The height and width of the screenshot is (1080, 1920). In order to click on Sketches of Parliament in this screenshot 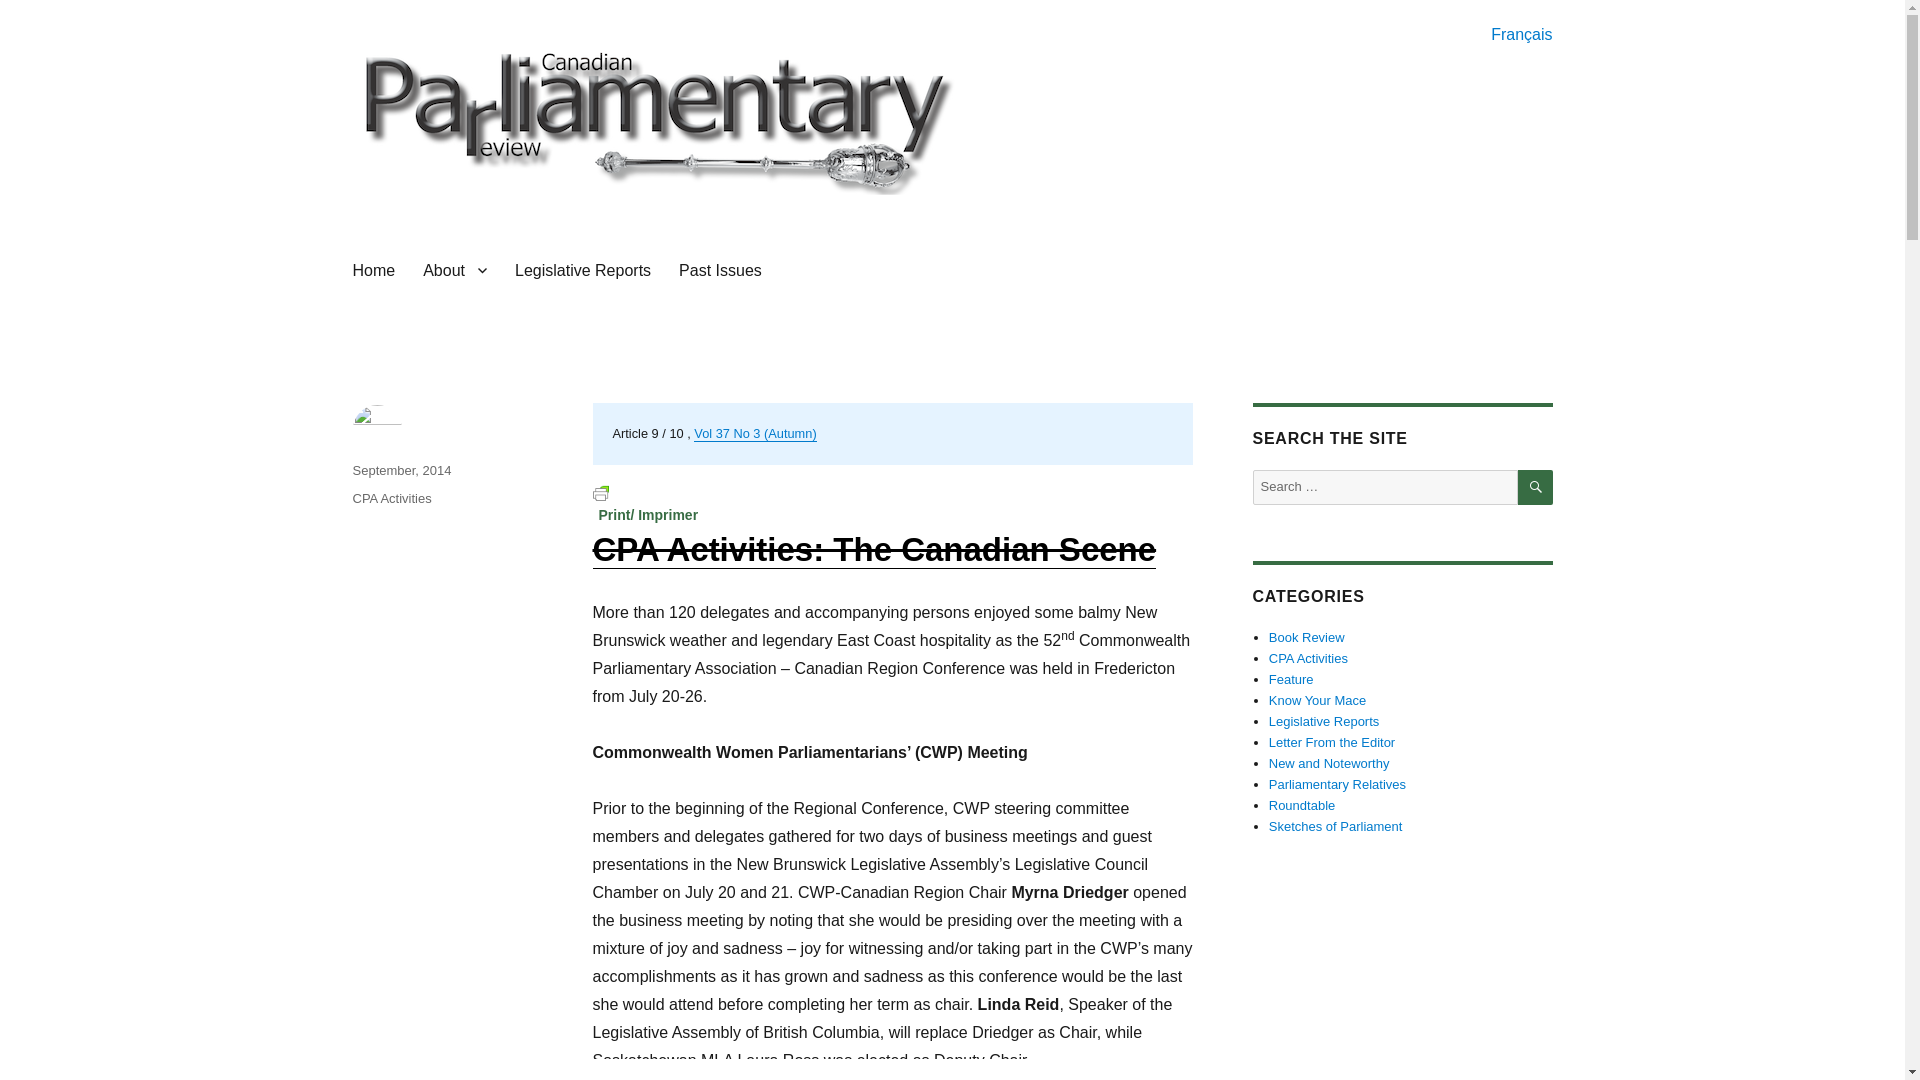, I will do `click(1336, 826)`.